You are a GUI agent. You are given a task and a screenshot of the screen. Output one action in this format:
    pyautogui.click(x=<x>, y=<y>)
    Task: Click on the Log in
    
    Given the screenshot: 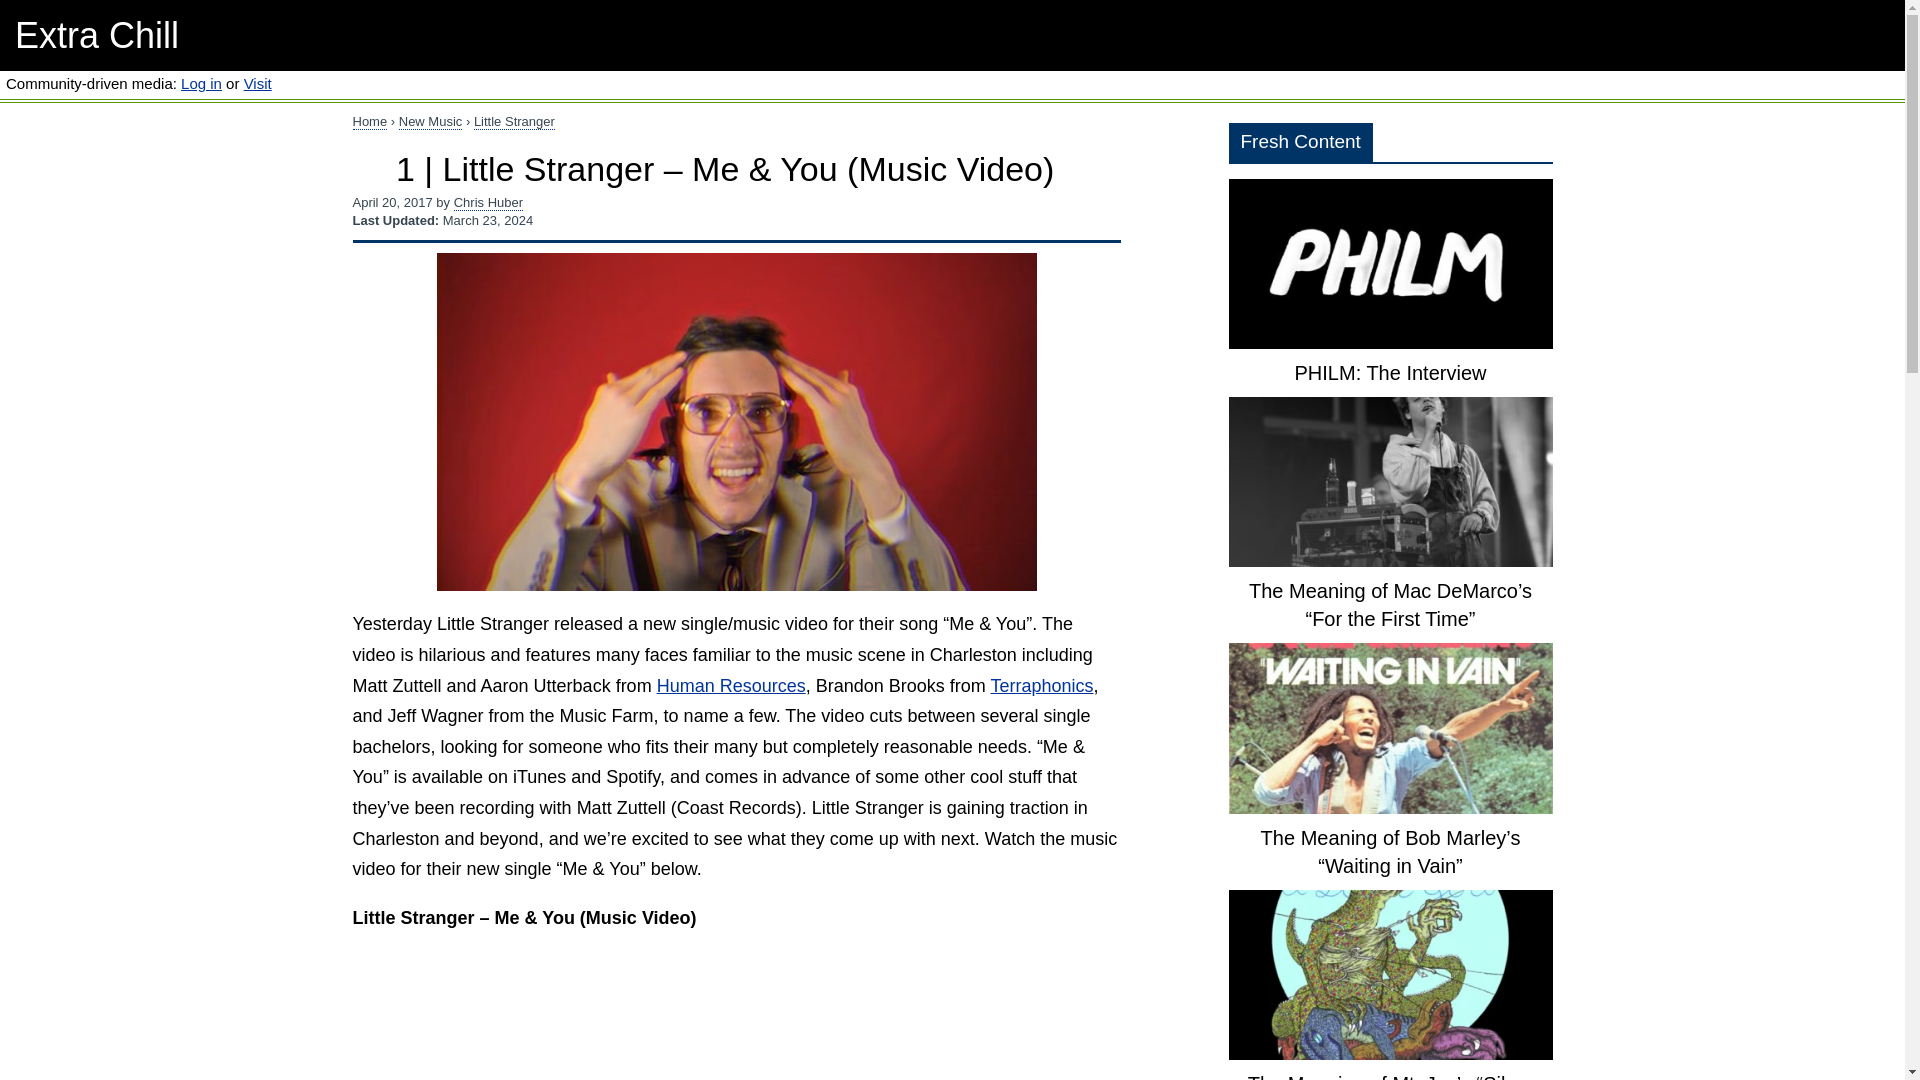 What is the action you would take?
    pyautogui.click(x=201, y=82)
    